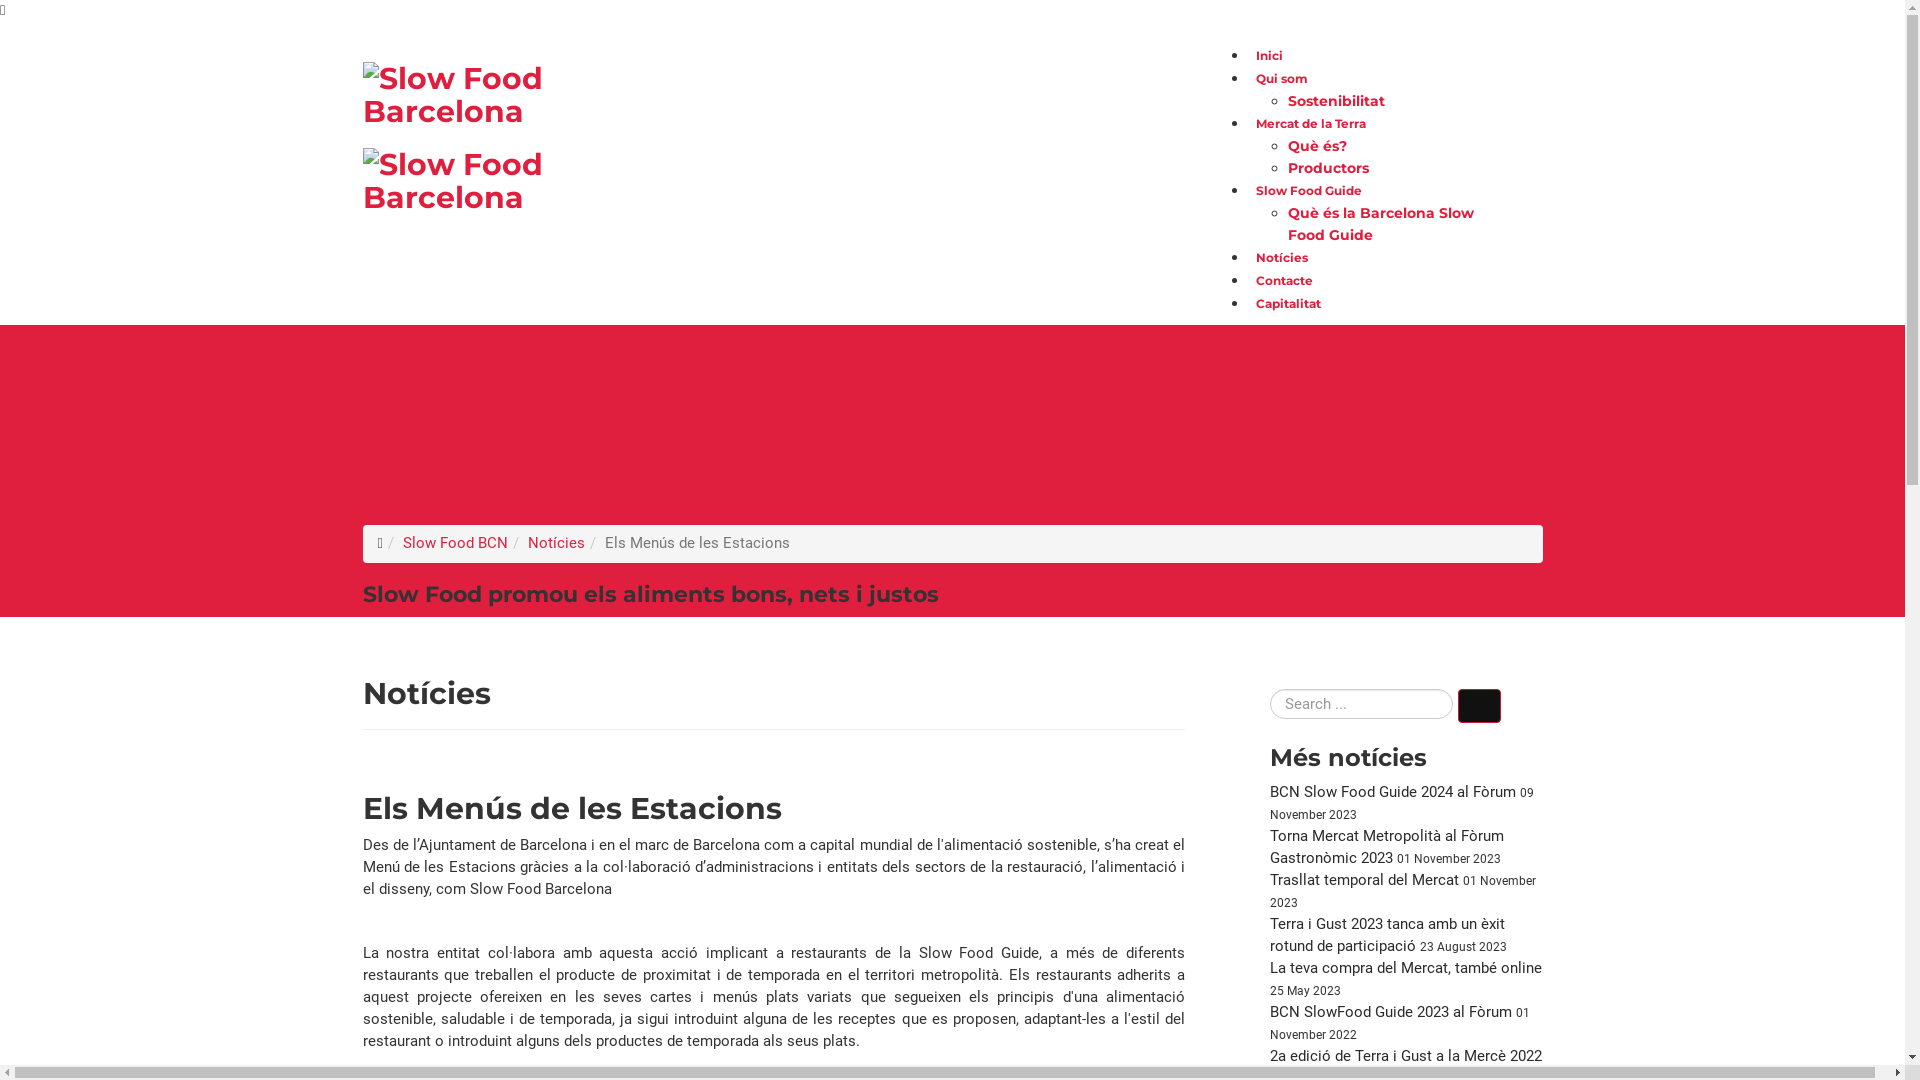 This screenshot has width=1920, height=1080. What do you see at coordinates (1284, 280) in the screenshot?
I see `Contacte` at bounding box center [1284, 280].